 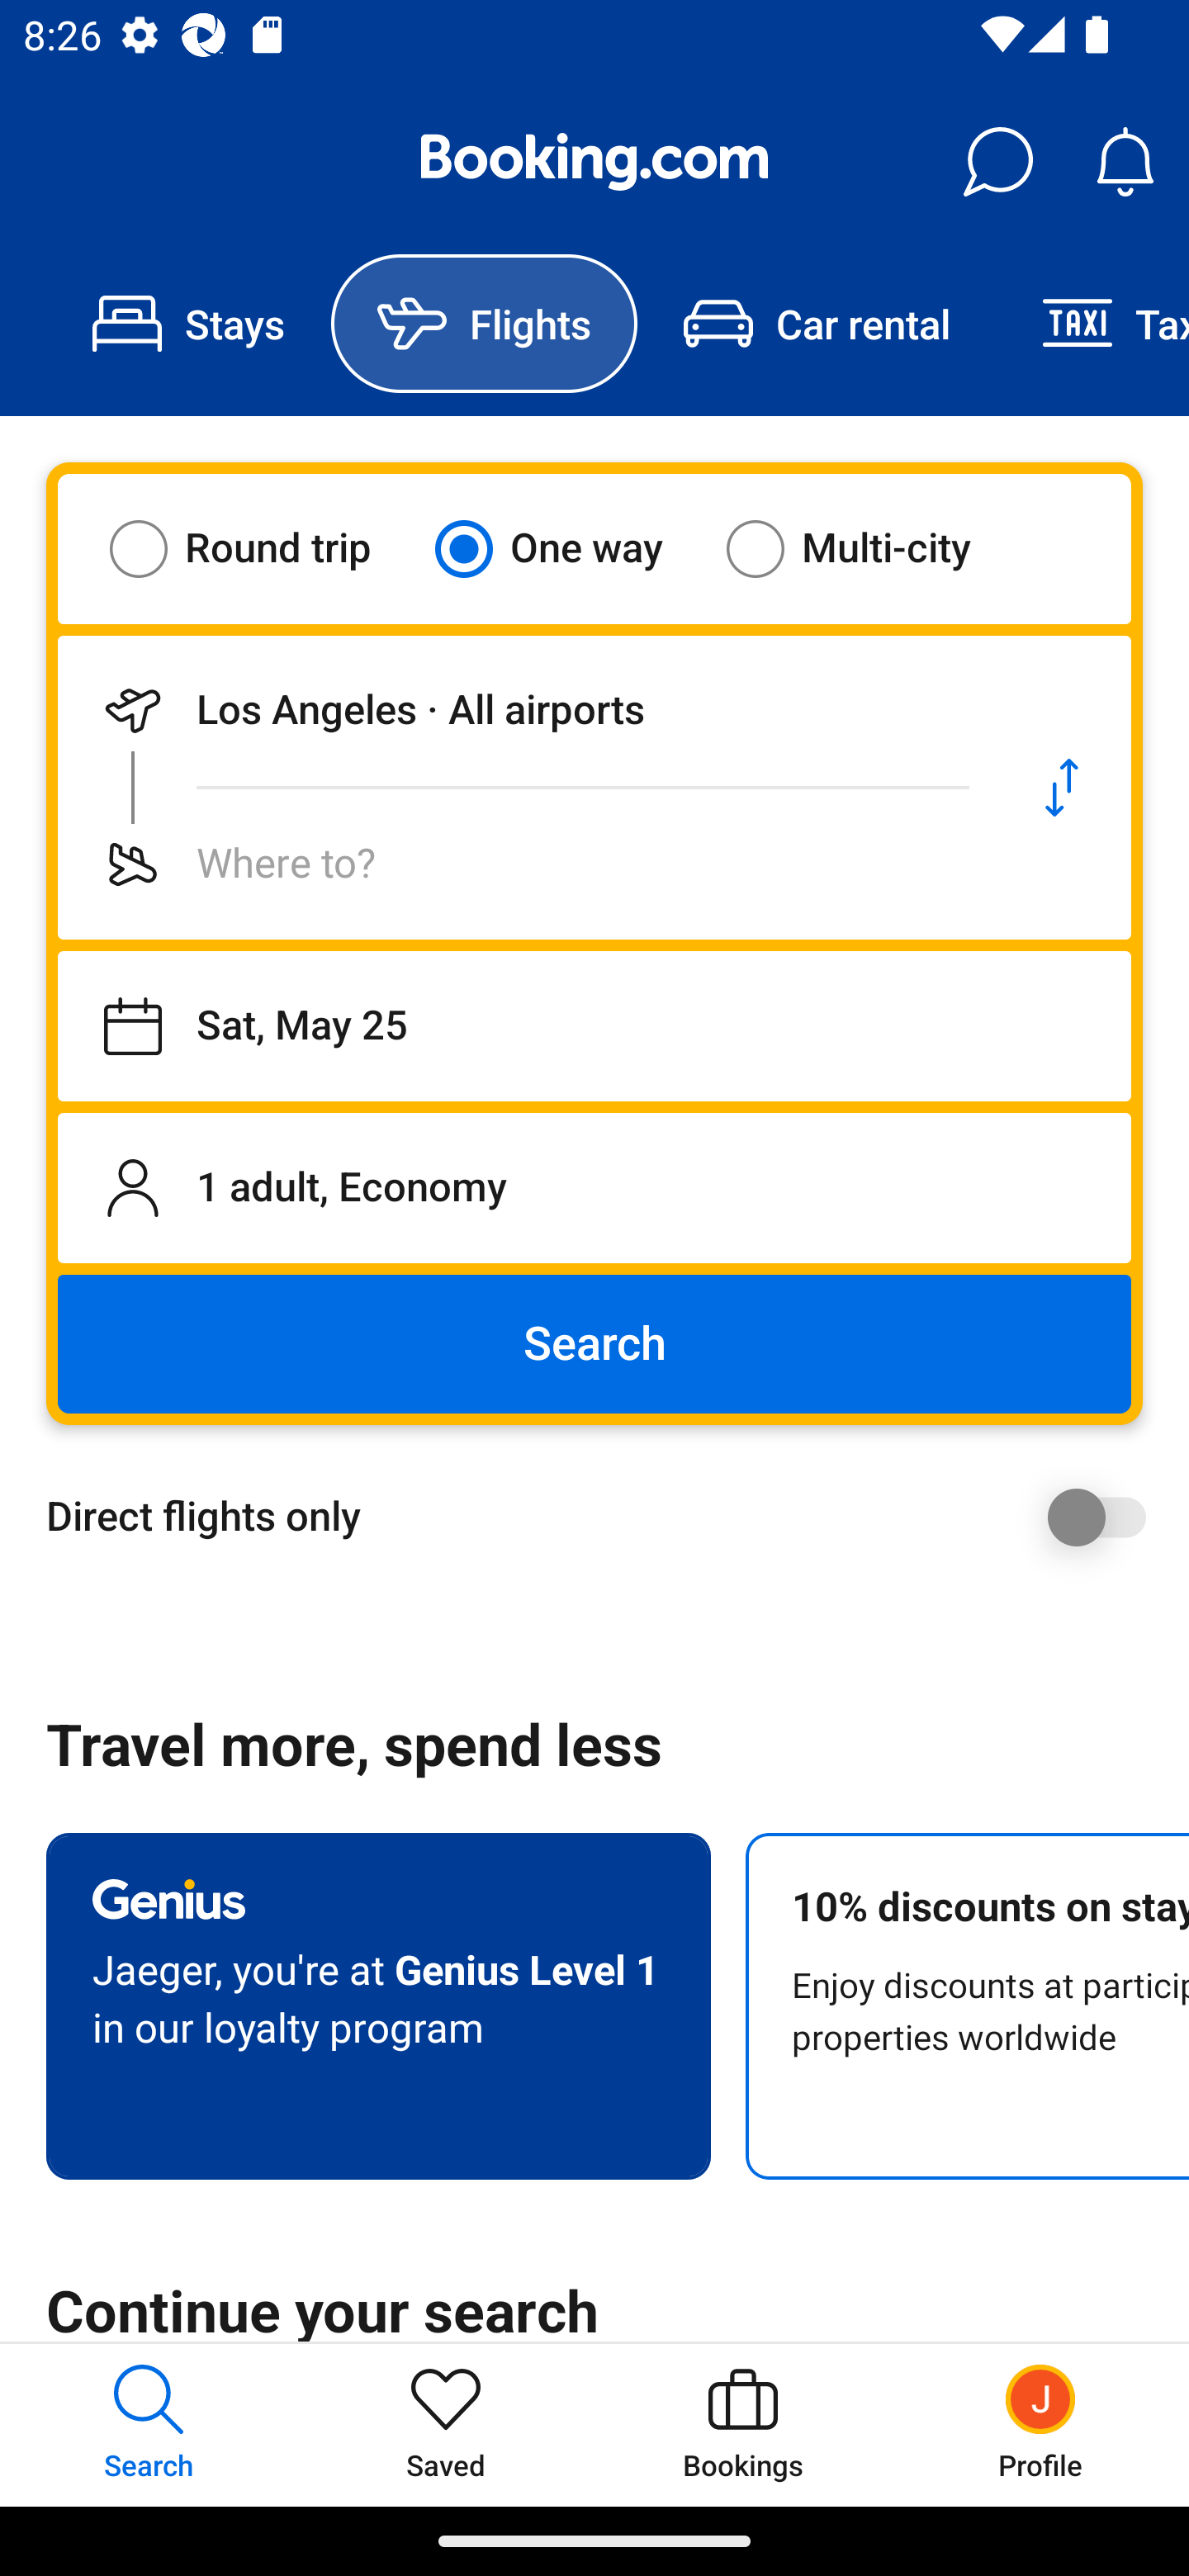 I want to click on Saved, so click(x=446, y=2424).